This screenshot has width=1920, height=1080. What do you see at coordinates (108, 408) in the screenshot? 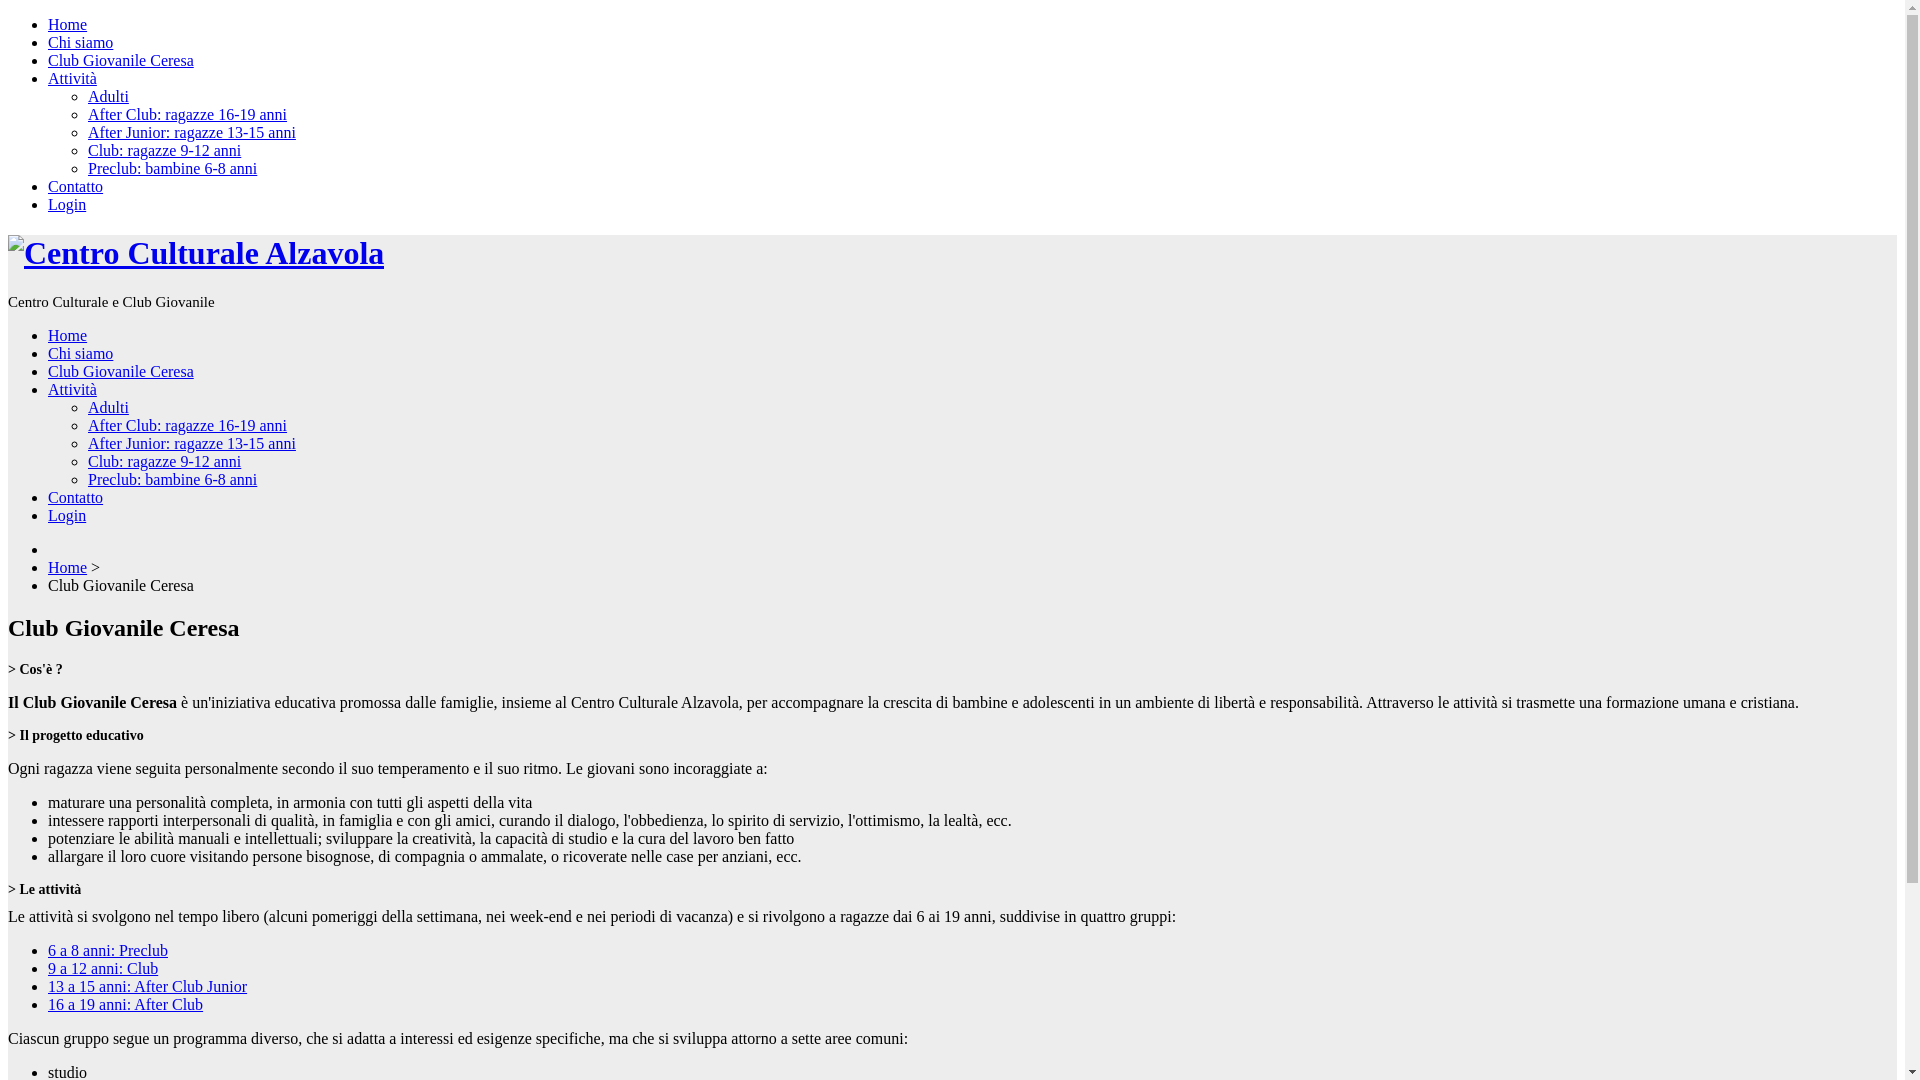
I see `Adulti` at bounding box center [108, 408].